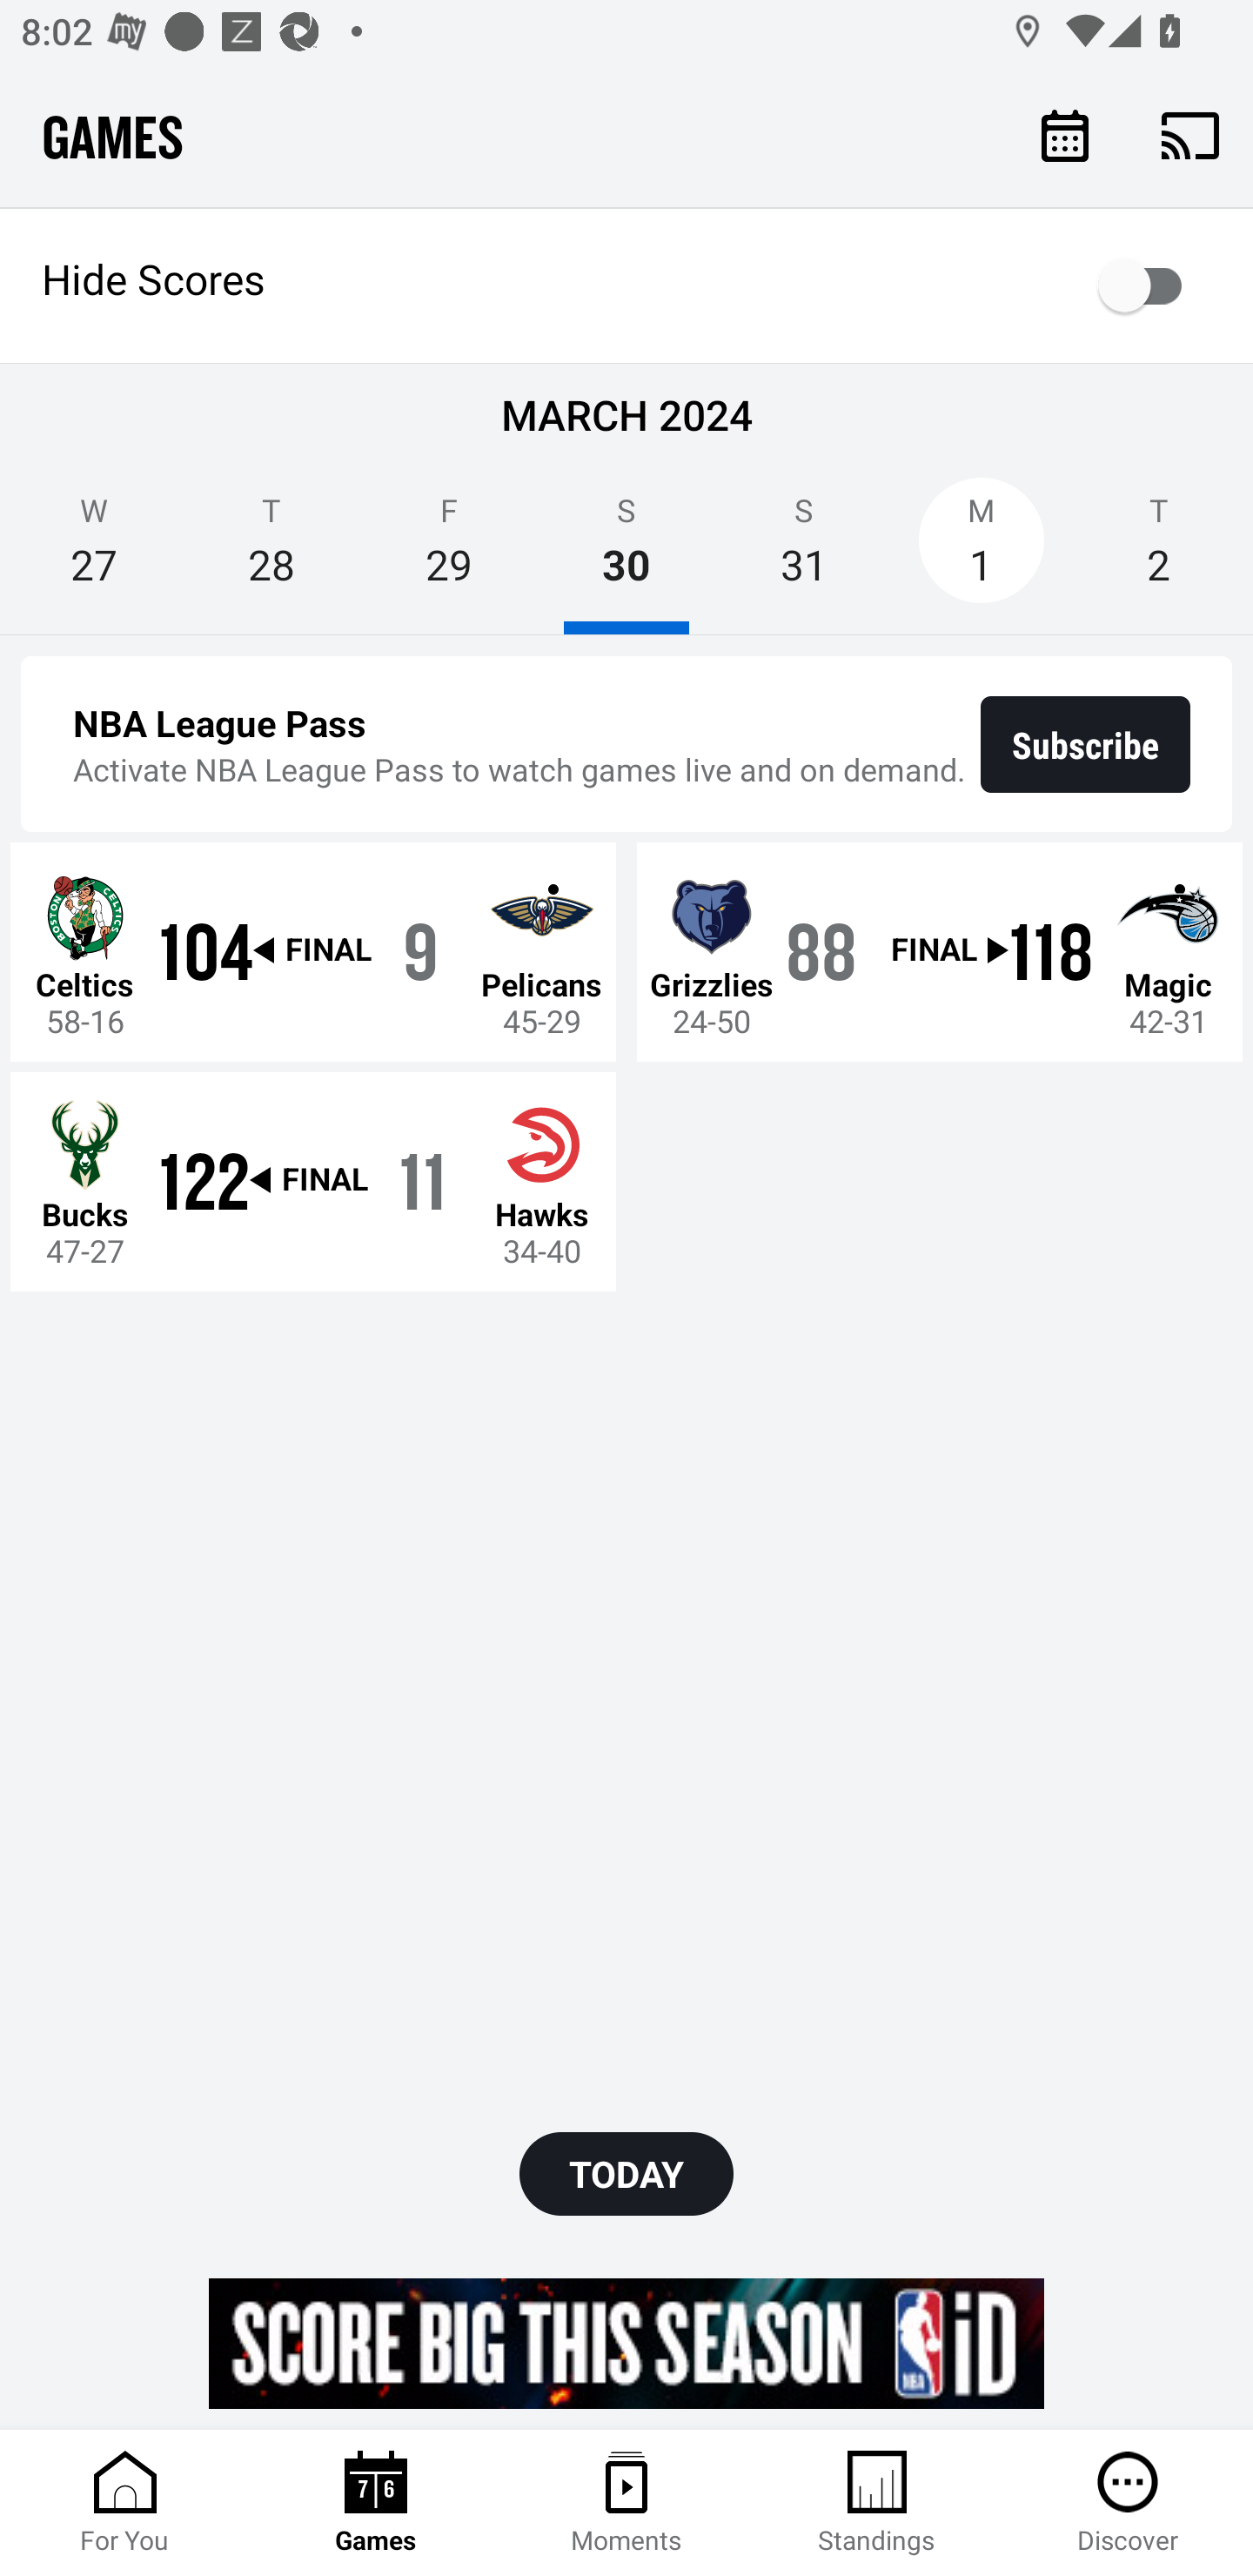 The height and width of the screenshot is (2576, 1253). What do you see at coordinates (804, 550) in the screenshot?
I see `S 31` at bounding box center [804, 550].